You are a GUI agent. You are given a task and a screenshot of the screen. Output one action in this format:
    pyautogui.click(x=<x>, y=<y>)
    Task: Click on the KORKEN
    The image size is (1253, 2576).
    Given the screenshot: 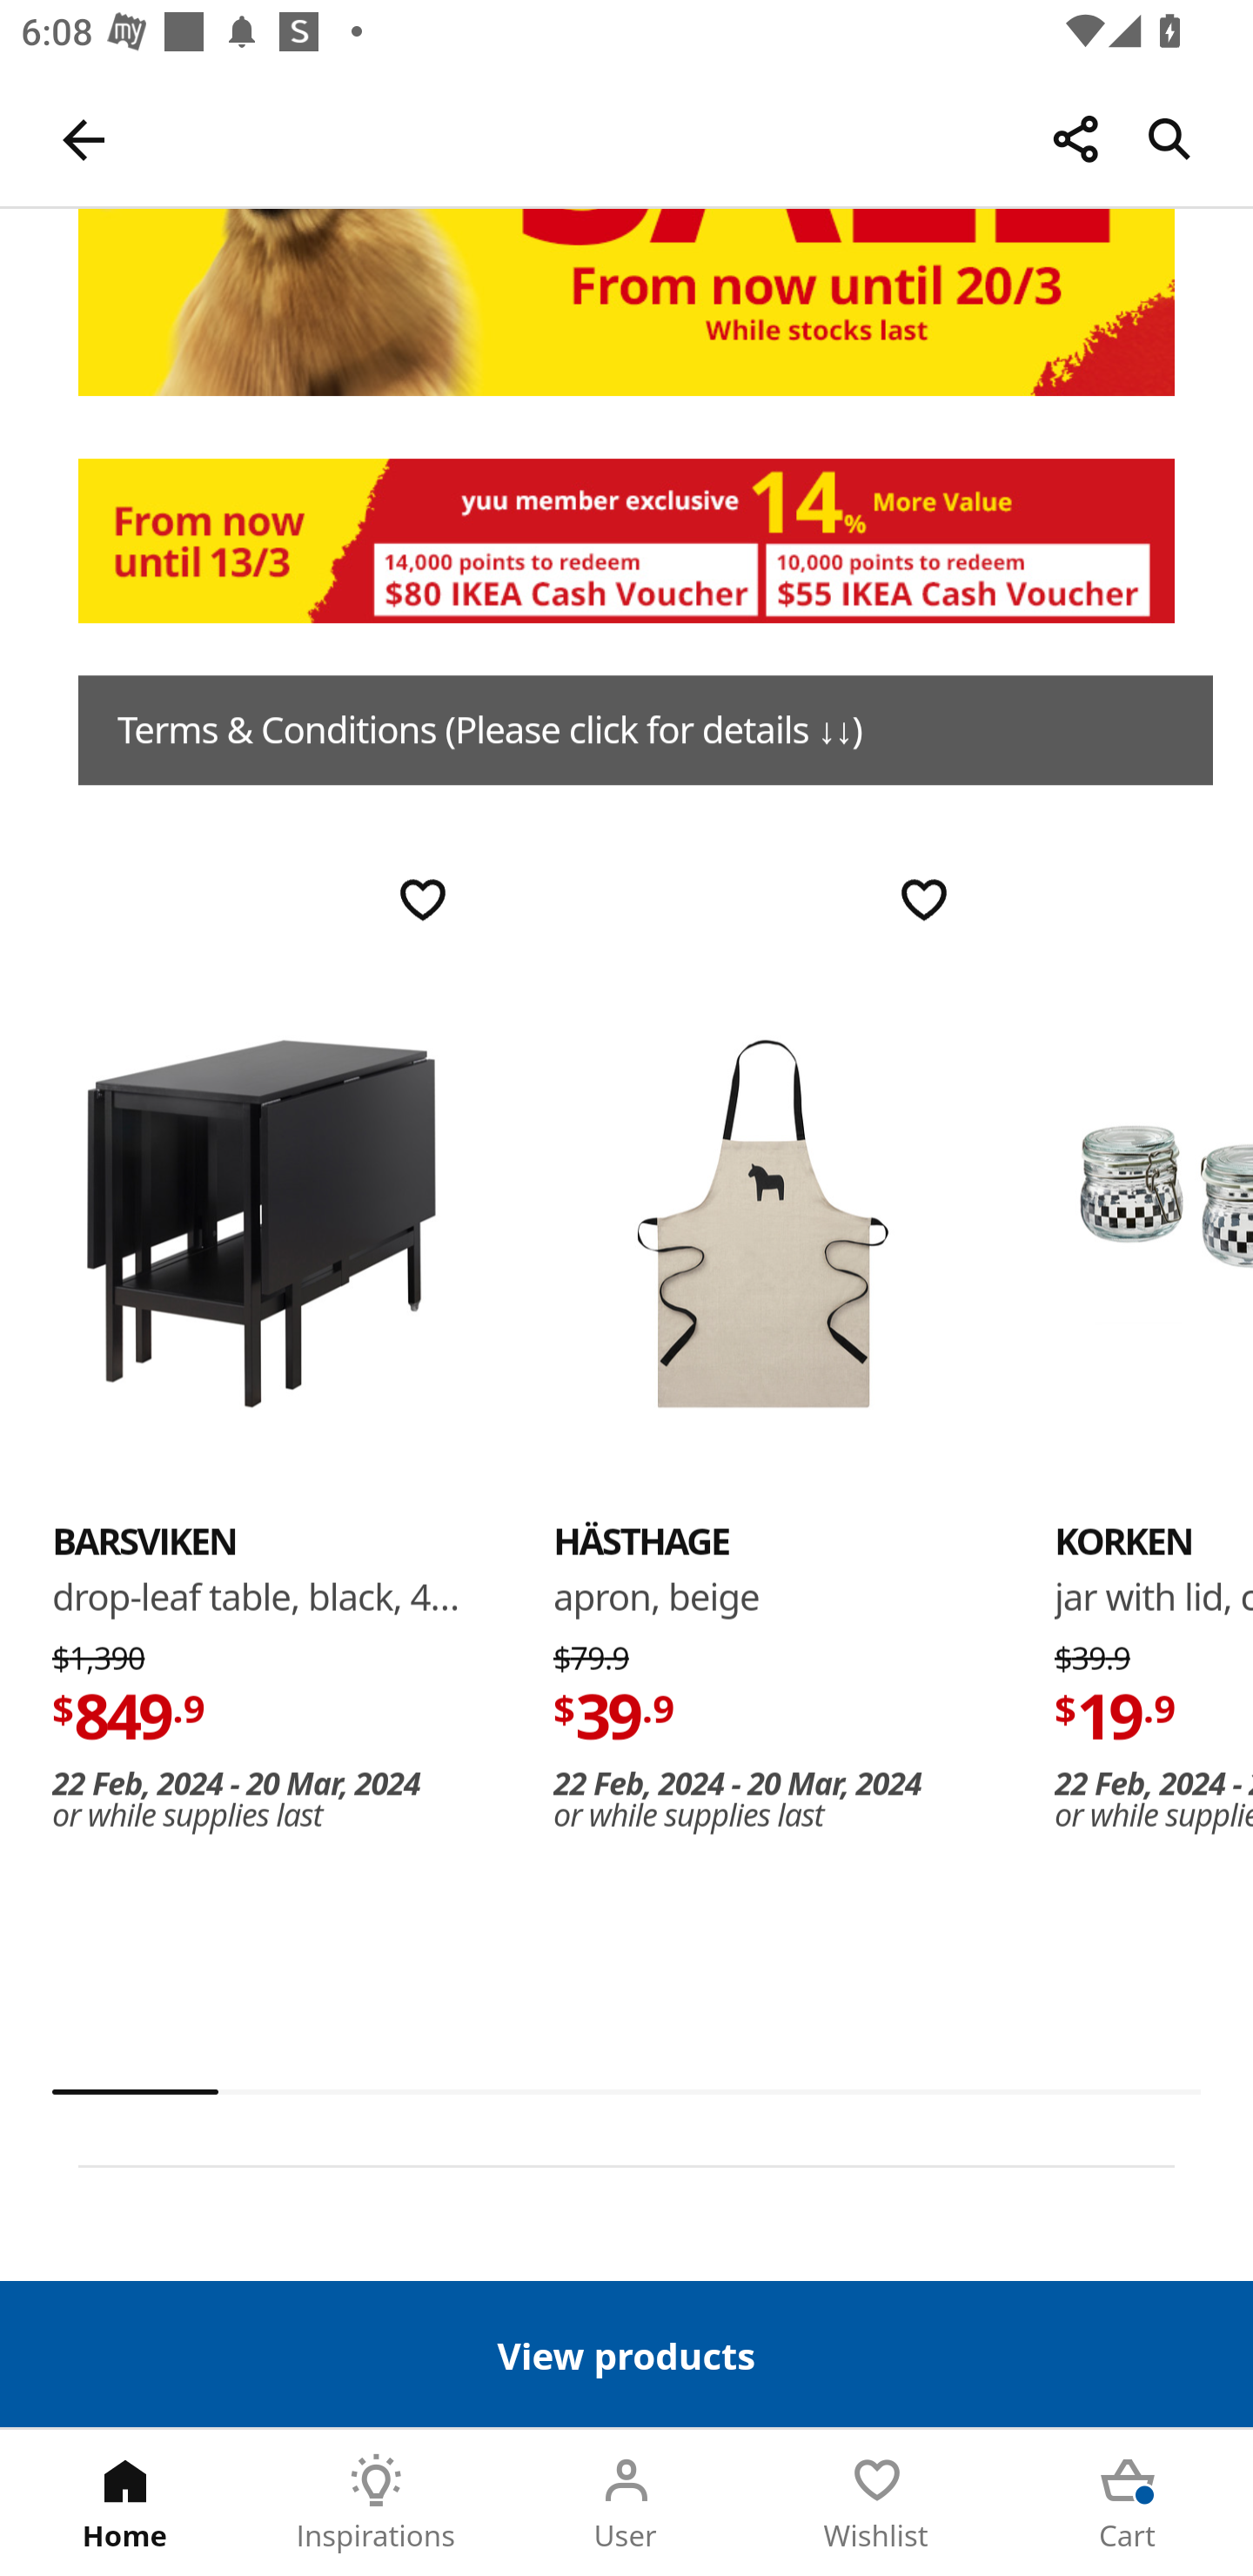 What is the action you would take?
    pyautogui.click(x=1154, y=1222)
    